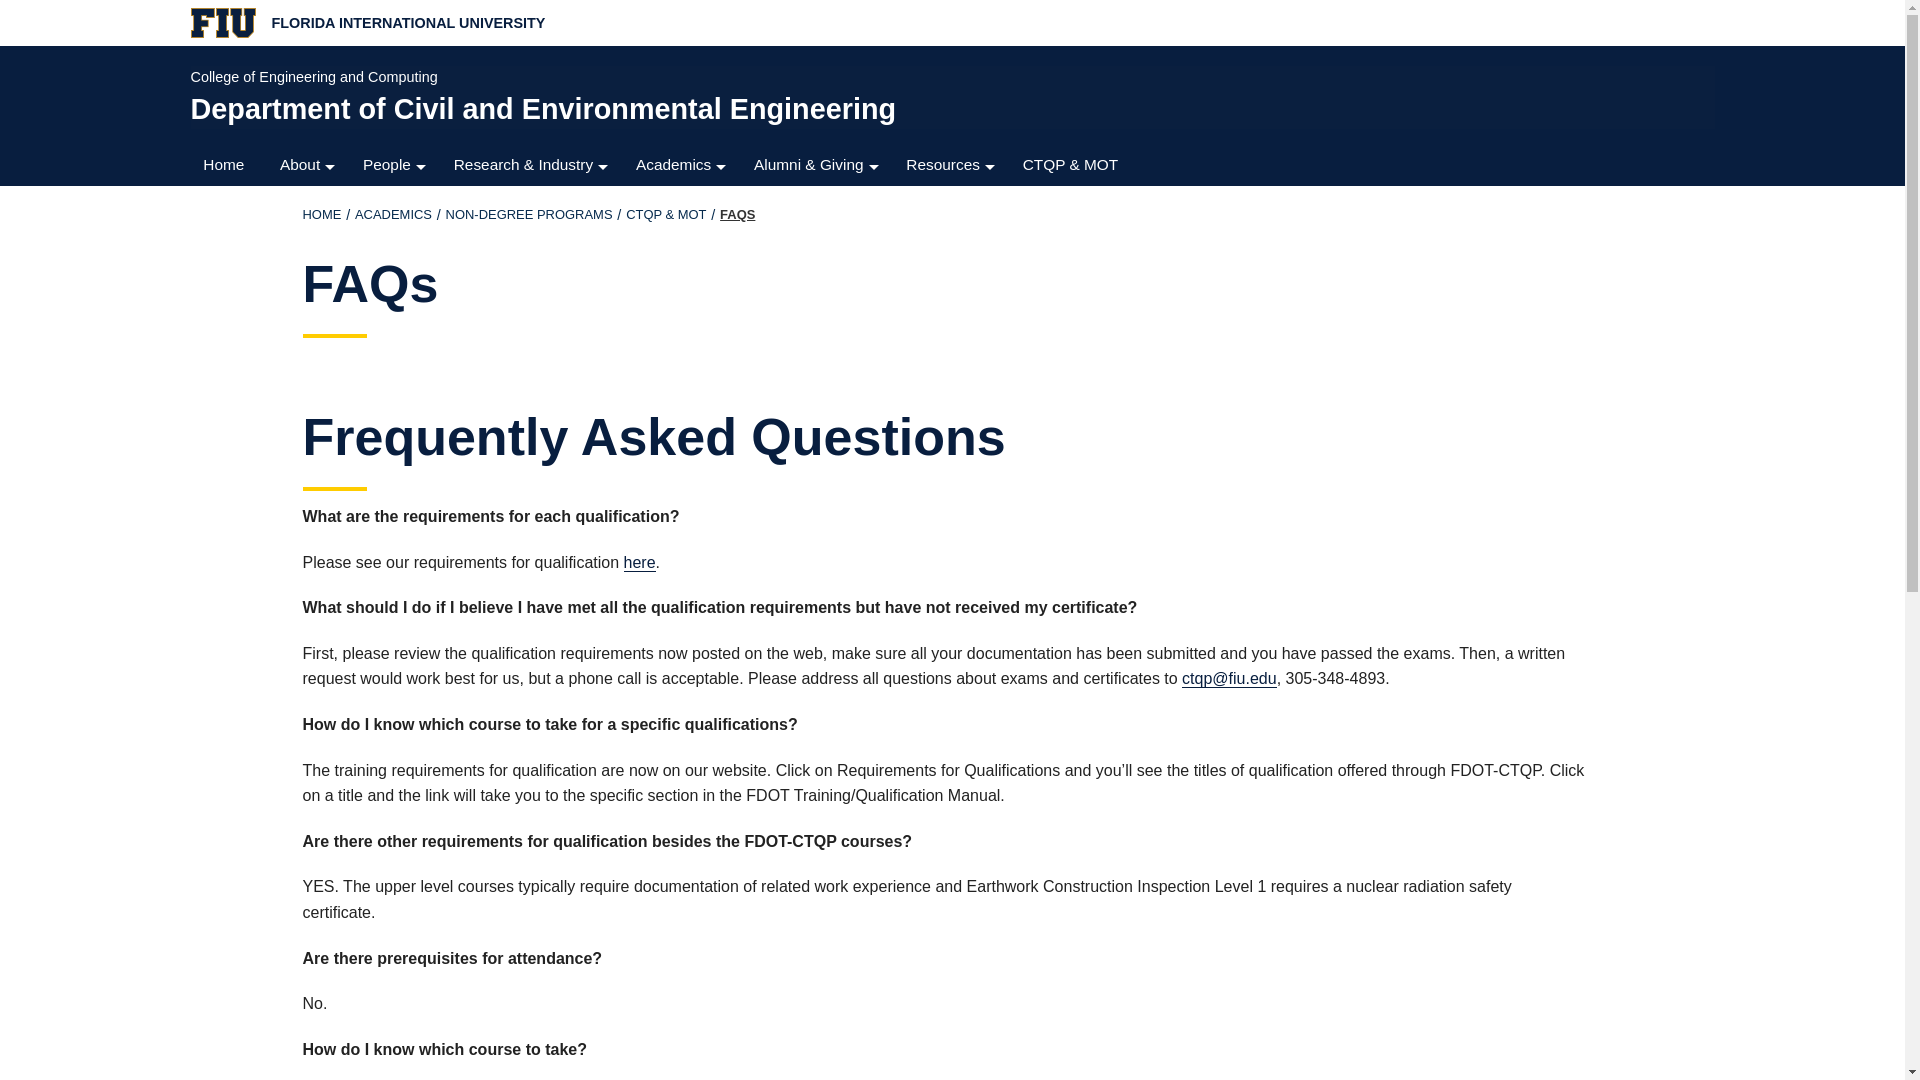 Image resolution: width=1920 pixels, height=1080 pixels. I want to click on Research Resources, so click(532, 245).